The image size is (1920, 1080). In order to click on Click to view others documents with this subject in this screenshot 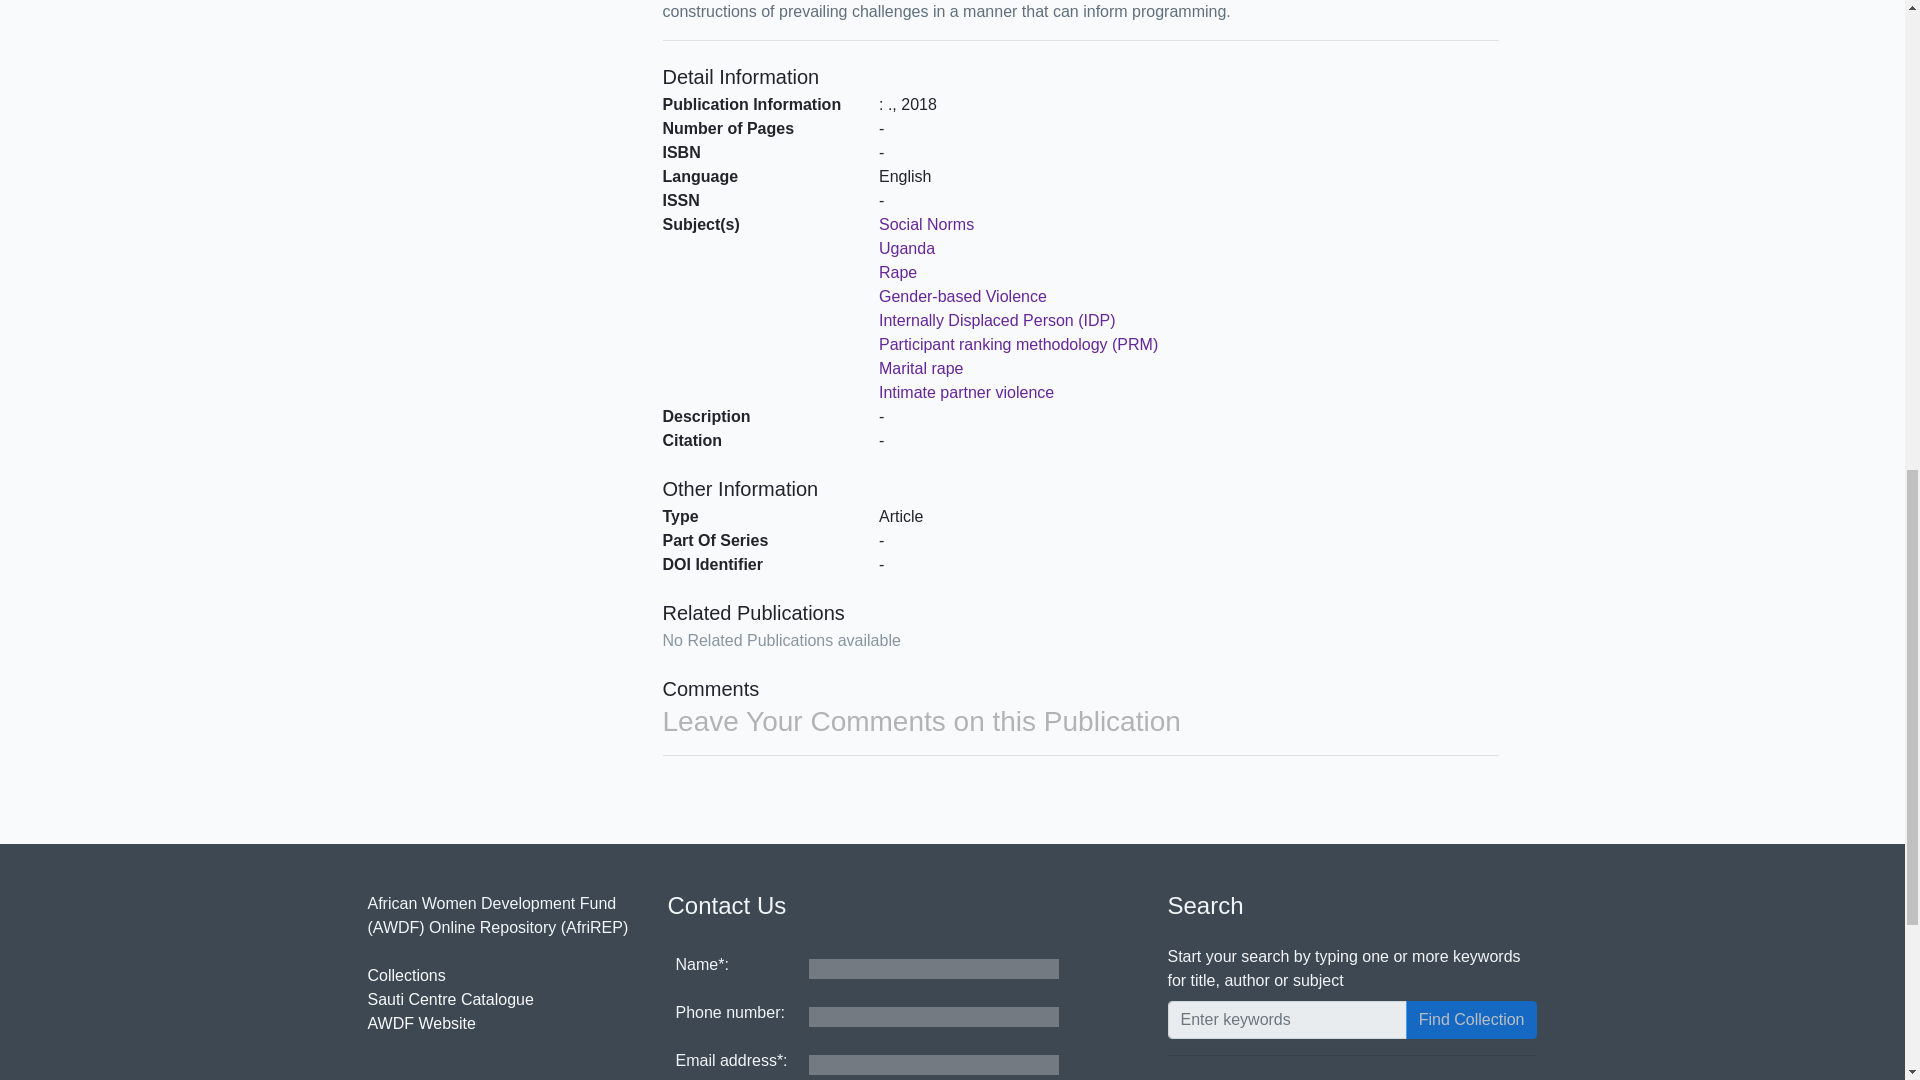, I will do `click(921, 368)`.